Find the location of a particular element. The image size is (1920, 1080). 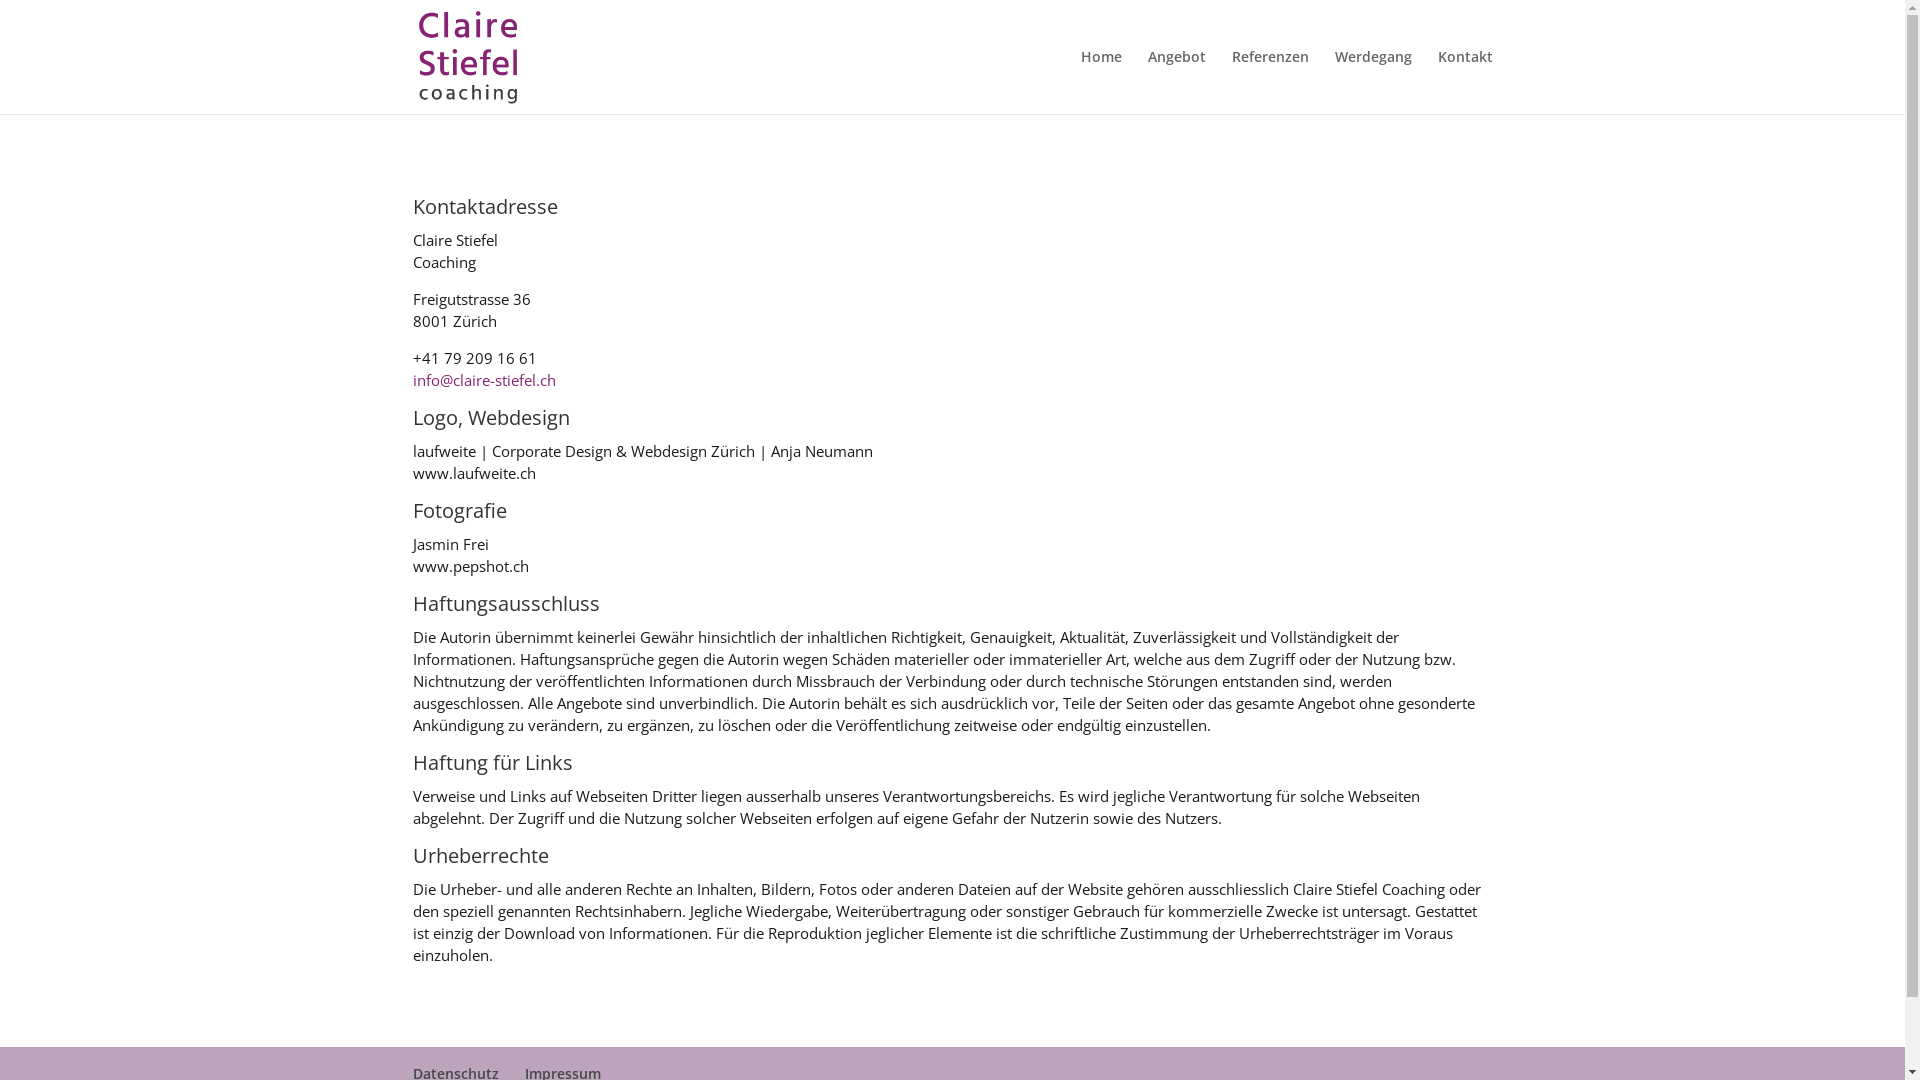

info@claire-stiefel.ch is located at coordinates (484, 380).